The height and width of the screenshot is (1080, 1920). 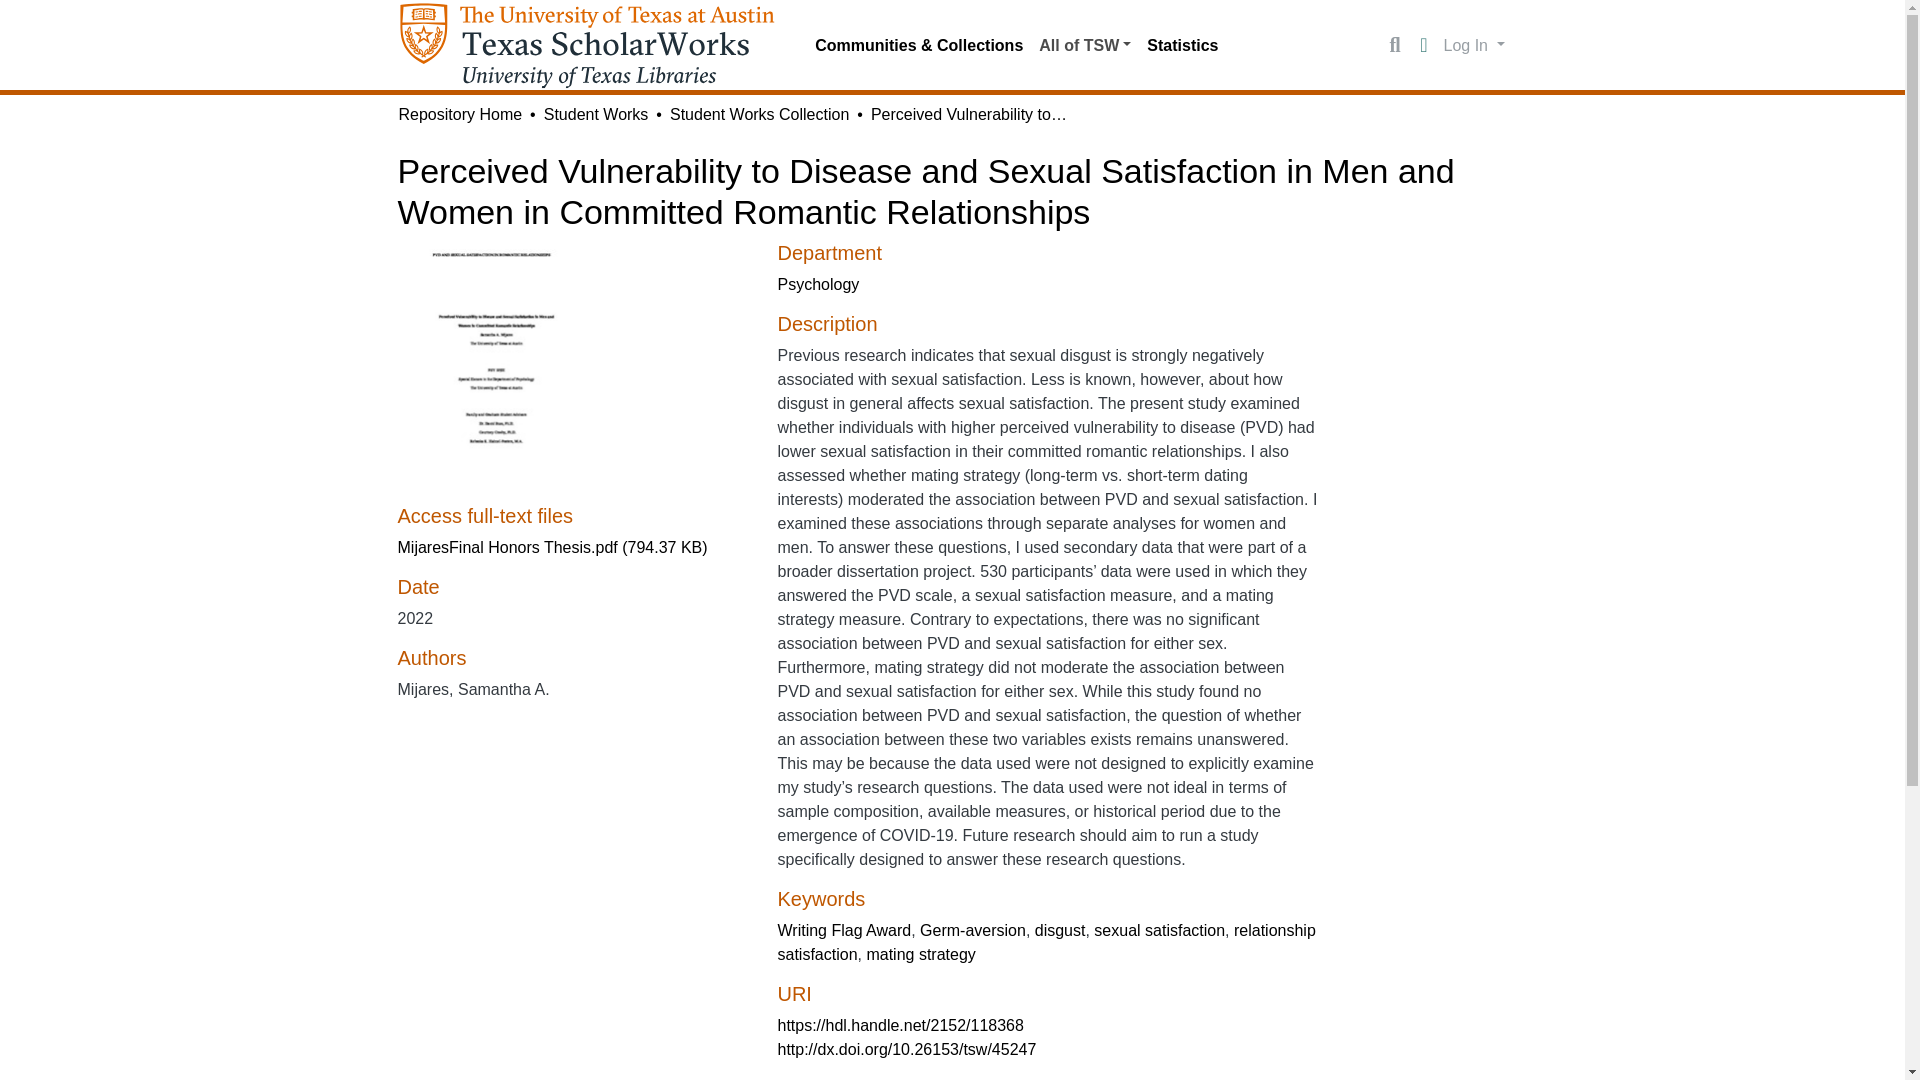 What do you see at coordinates (1182, 45) in the screenshot?
I see `Statistics` at bounding box center [1182, 45].